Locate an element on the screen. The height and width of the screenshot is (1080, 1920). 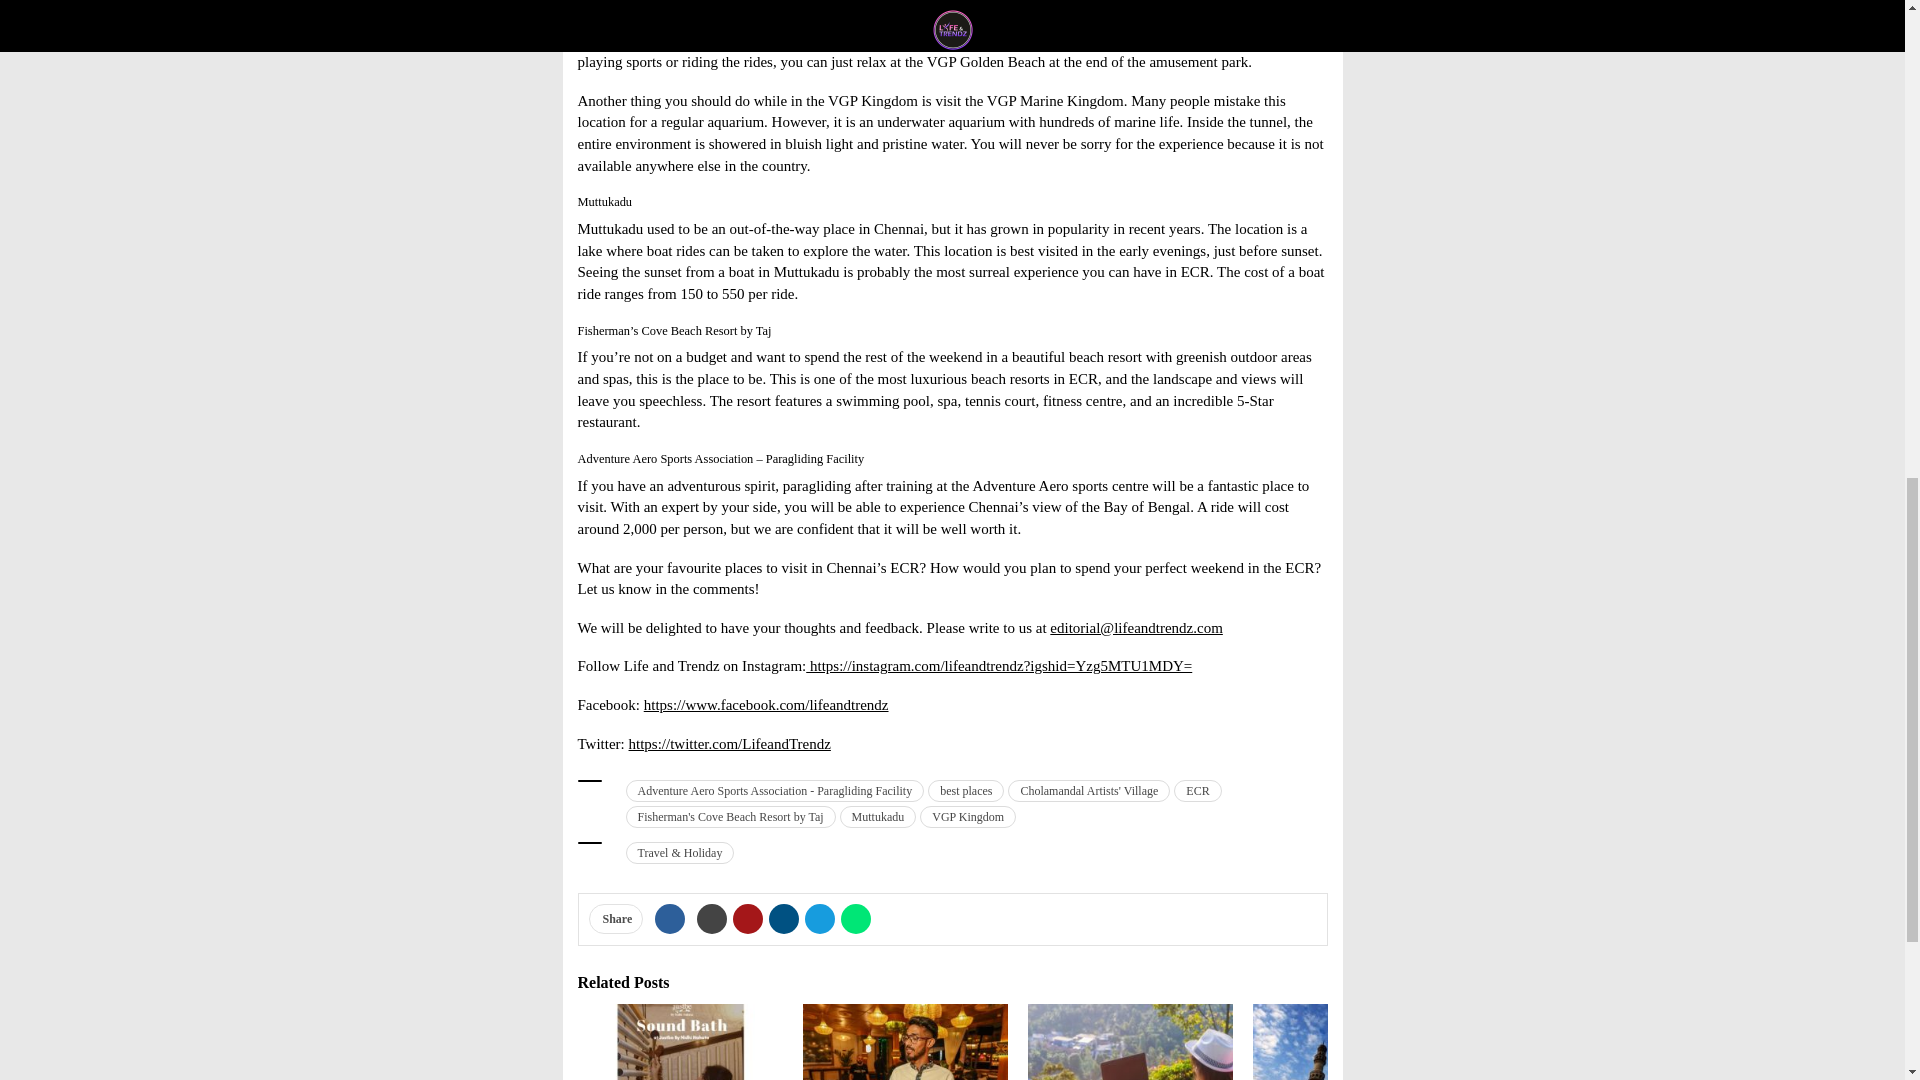
Fisherman's Cove Beach Resort by Taj is located at coordinates (730, 816).